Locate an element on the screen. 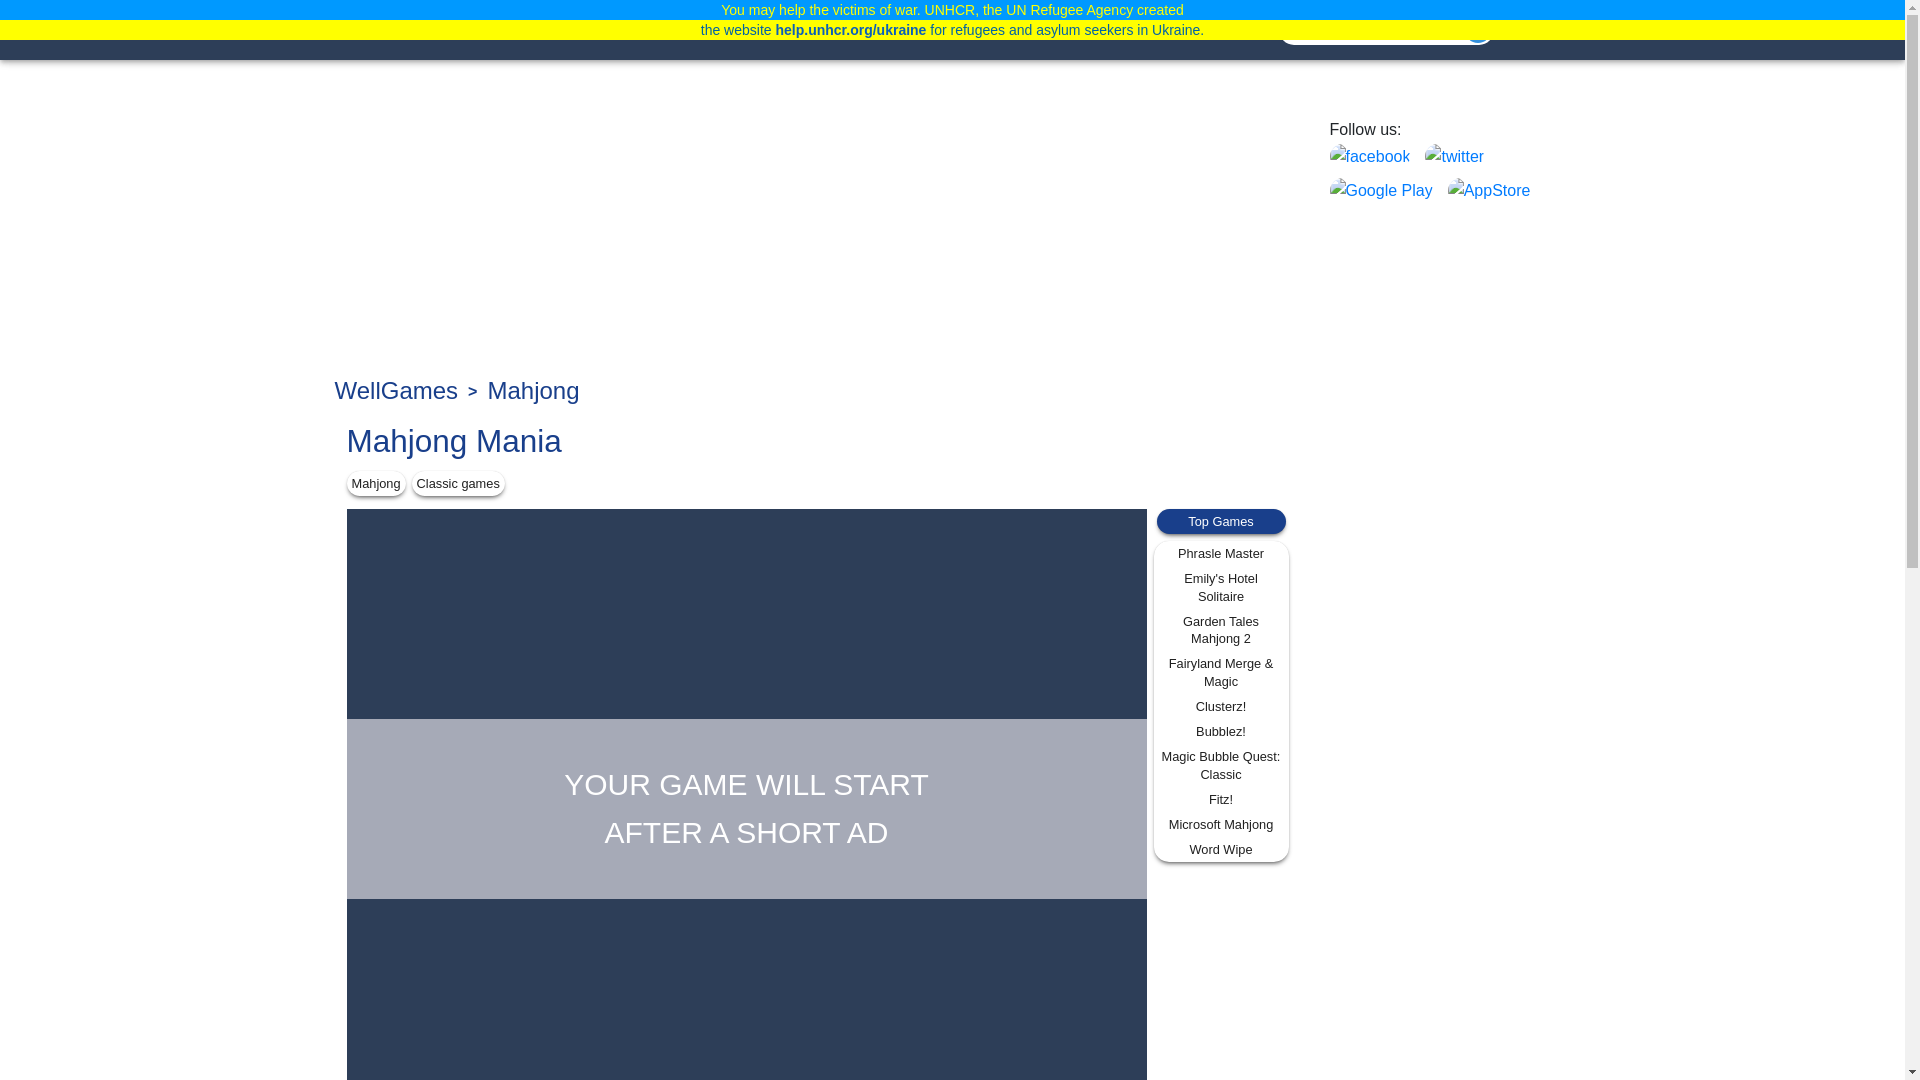 This screenshot has height=1080, width=1920. Bubble Shooter is located at coordinates (1122, 30).